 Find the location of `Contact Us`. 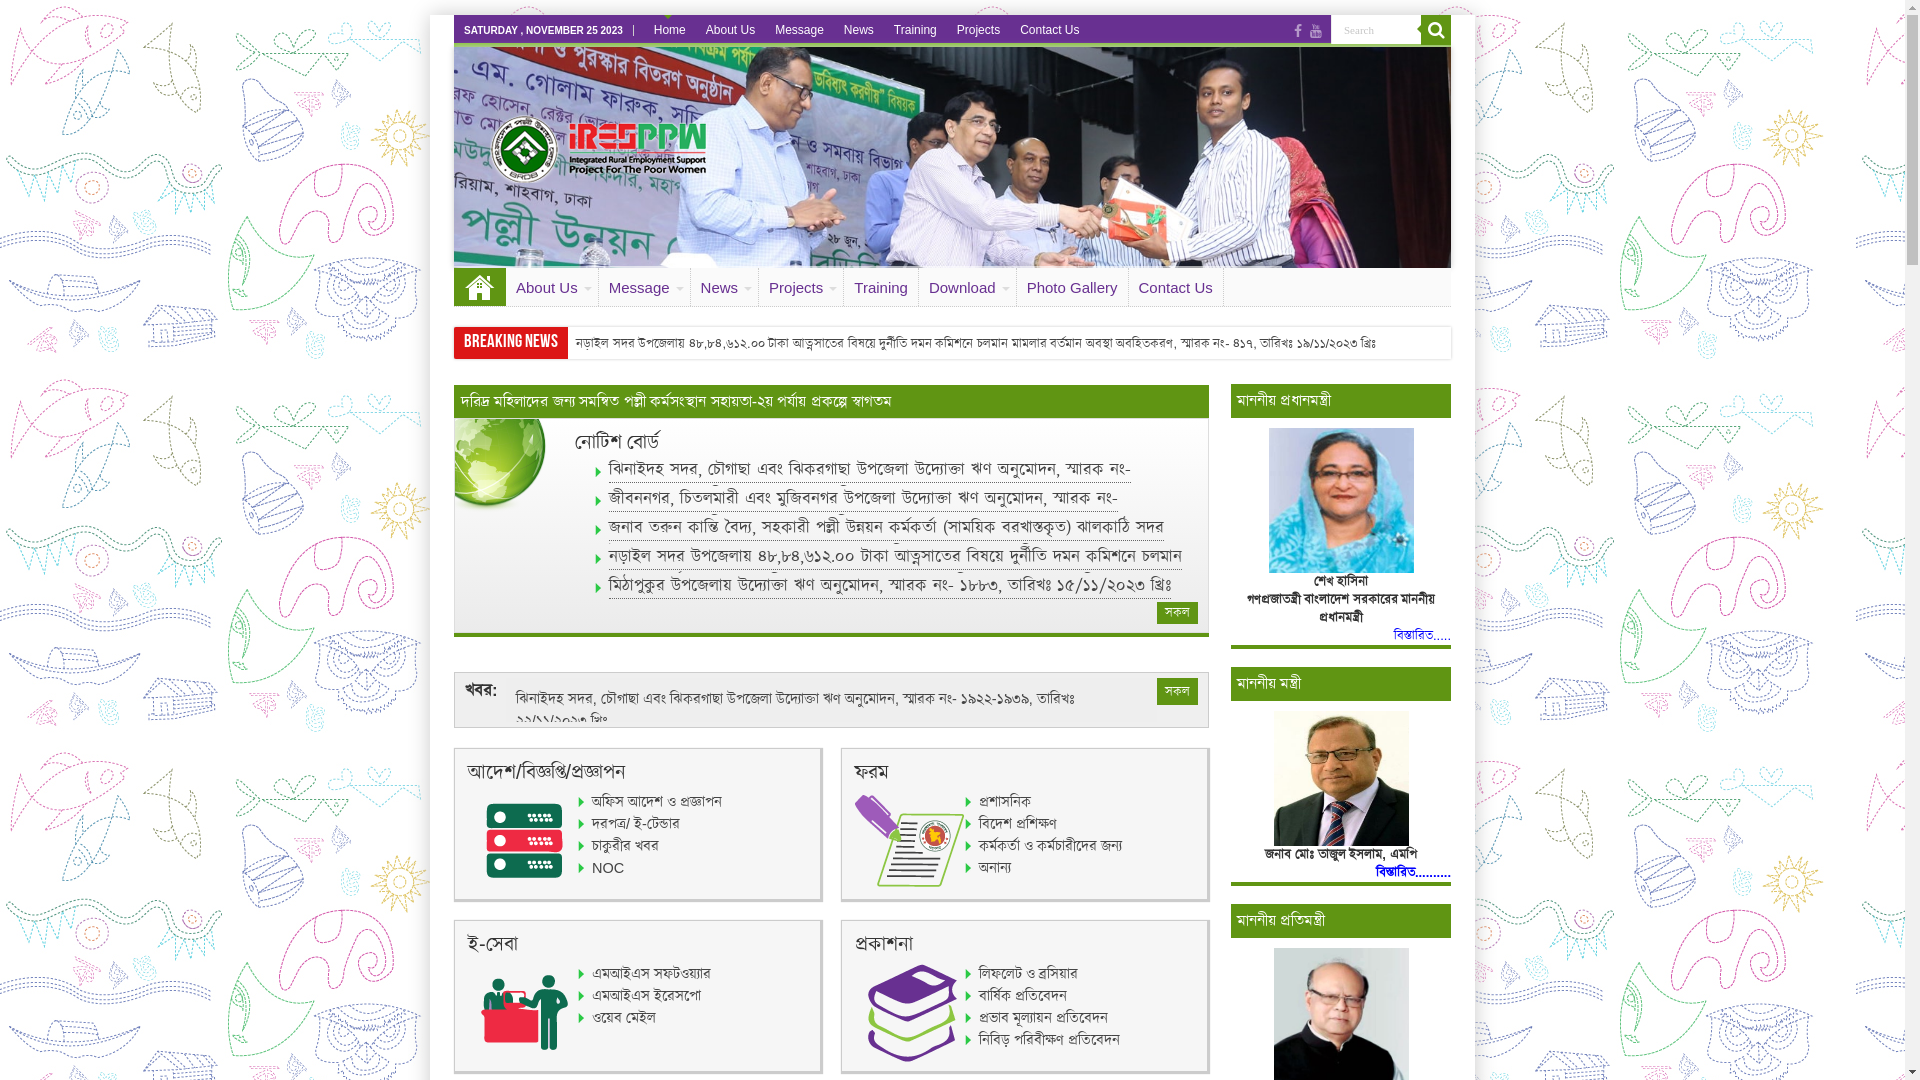

Contact Us is located at coordinates (1049, 30).